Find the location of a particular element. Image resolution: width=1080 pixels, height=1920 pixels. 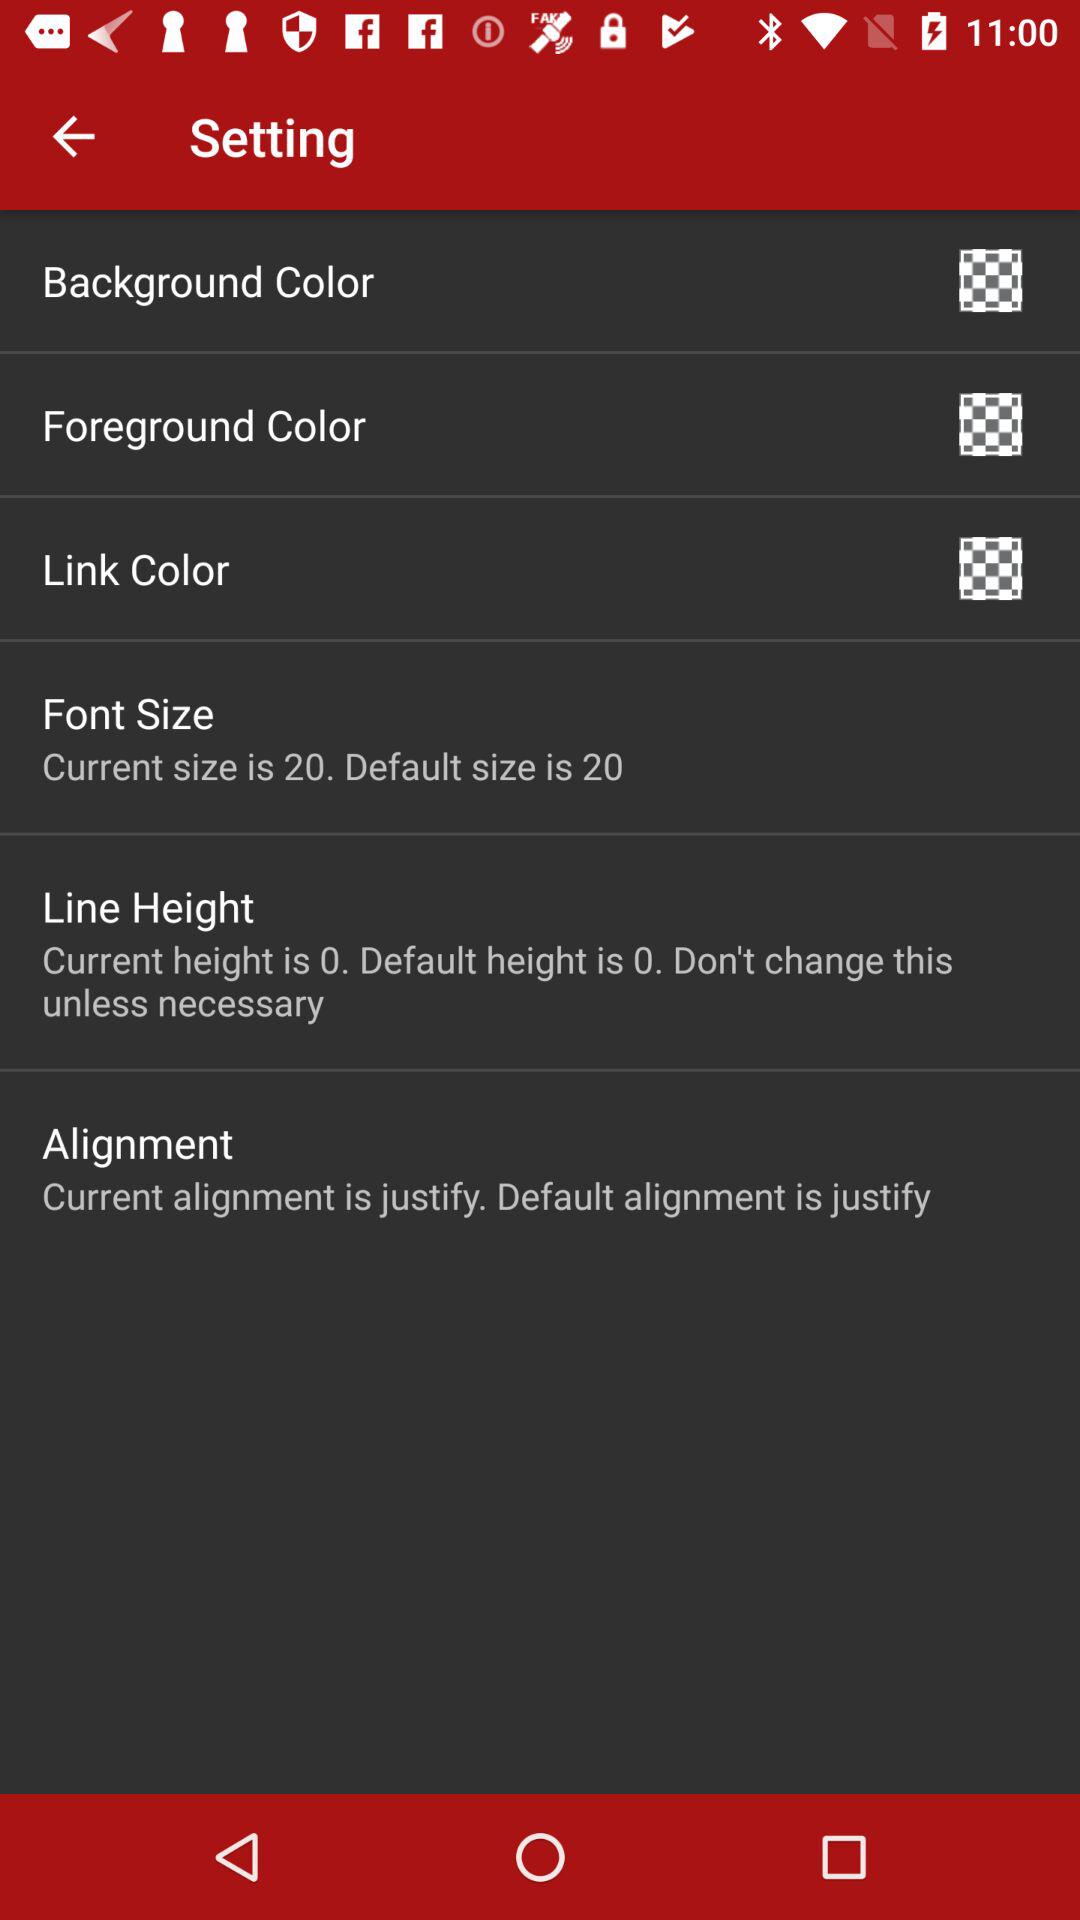

select icon above current height is item is located at coordinates (990, 568).